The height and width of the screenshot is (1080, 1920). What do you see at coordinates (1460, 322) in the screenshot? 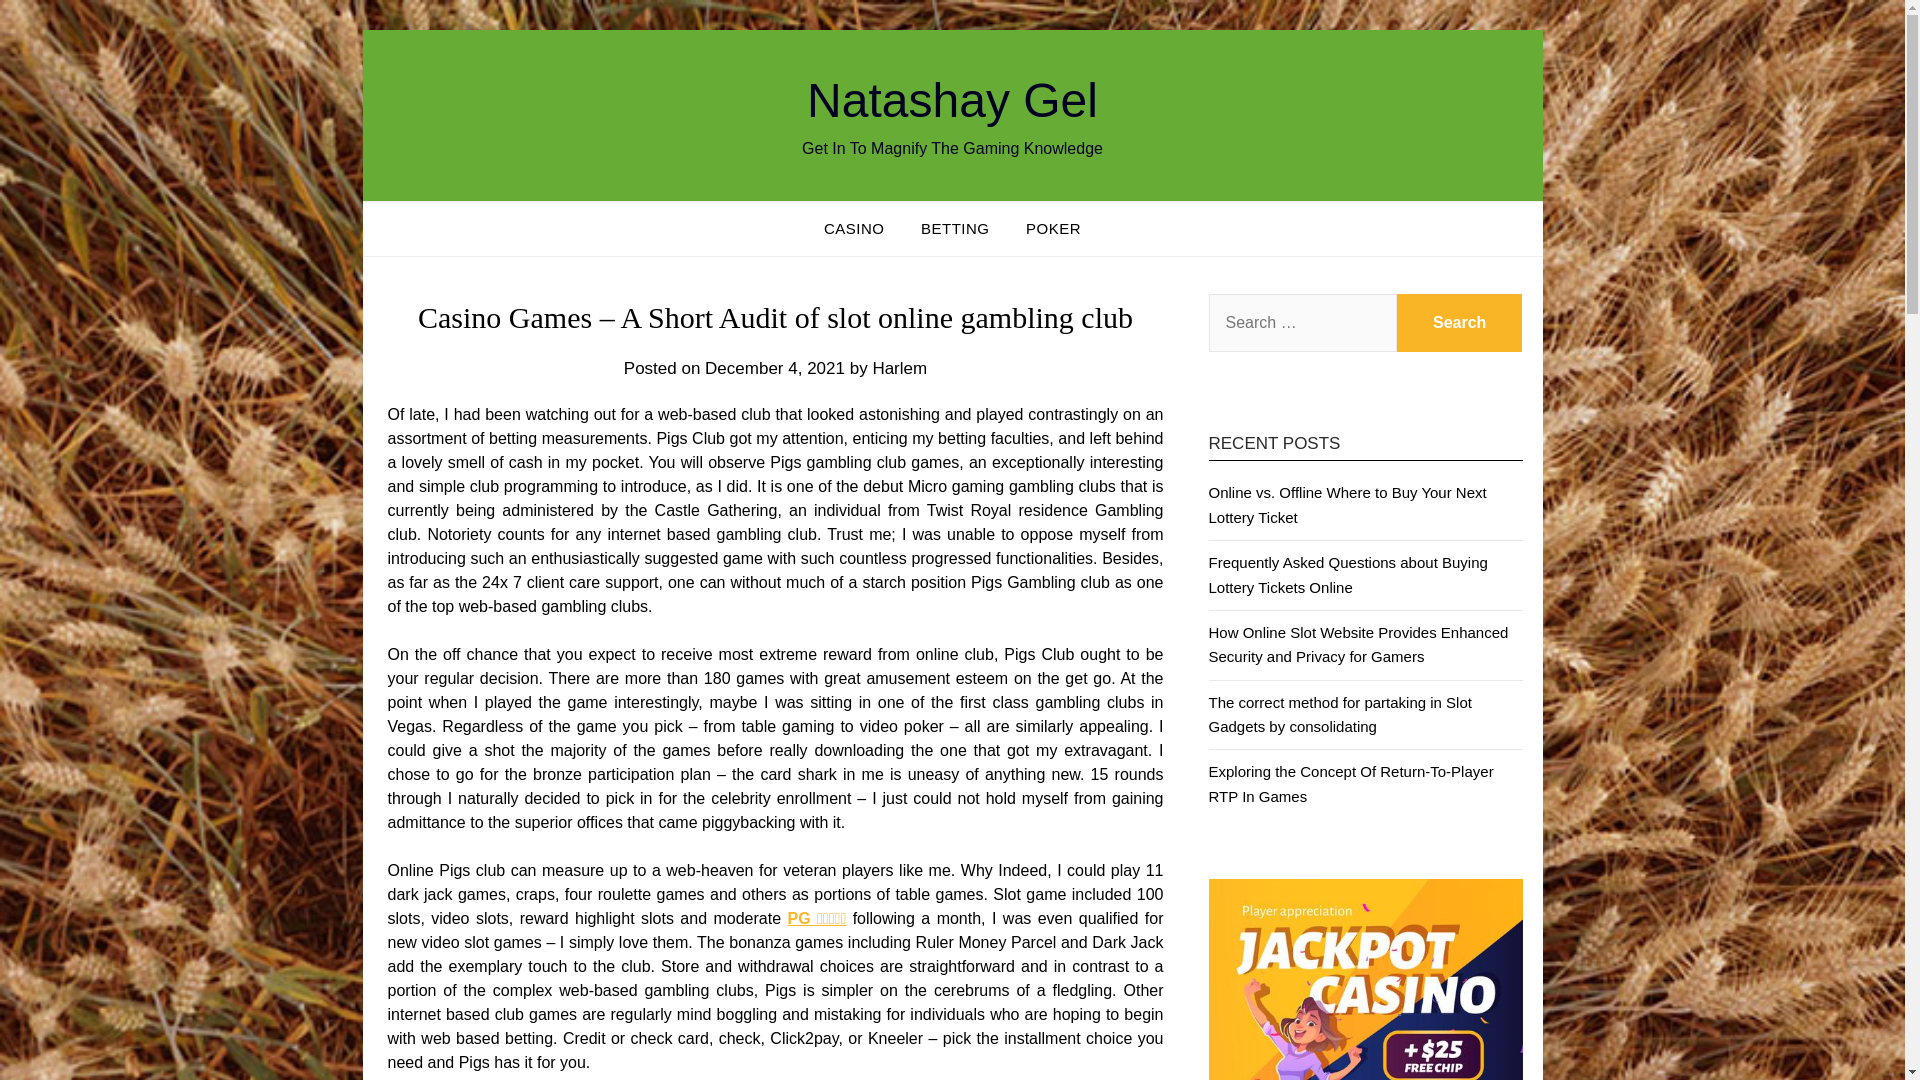
I see `Search` at bounding box center [1460, 322].